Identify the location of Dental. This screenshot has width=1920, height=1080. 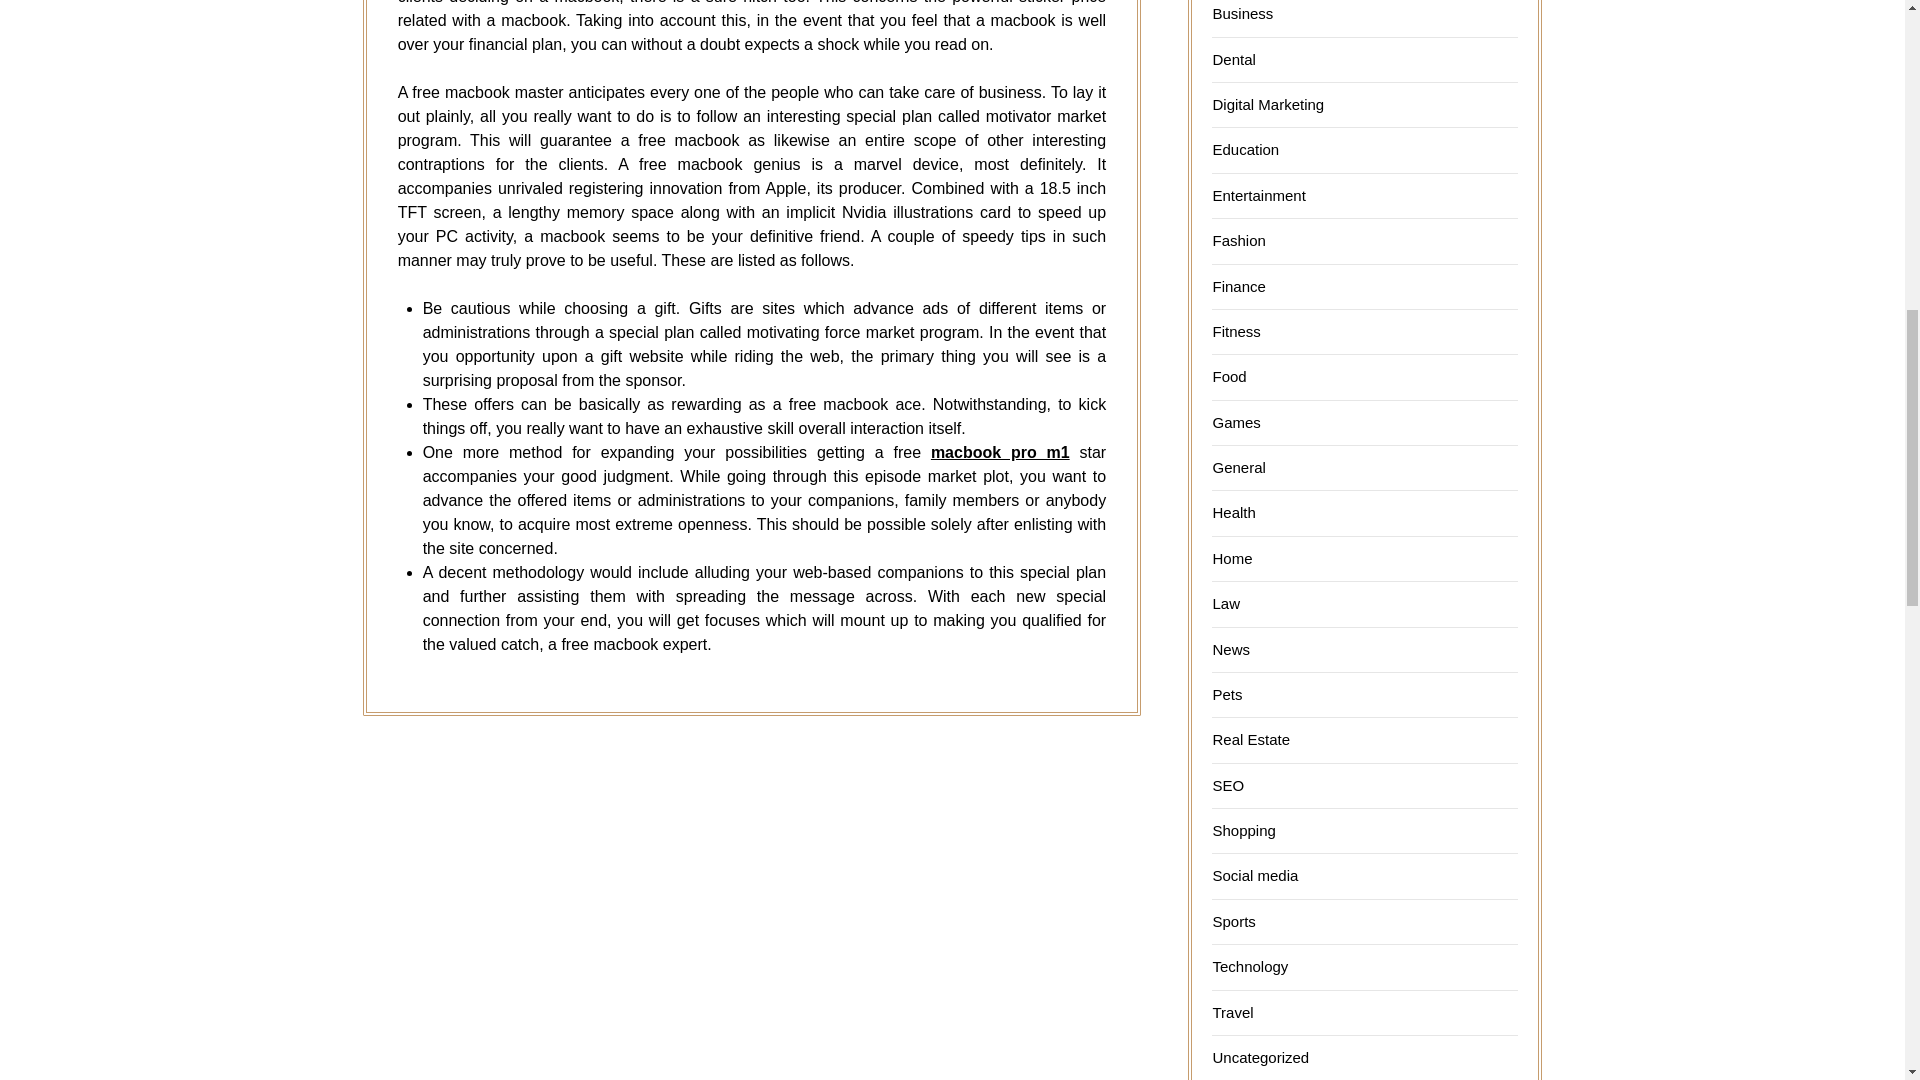
(1233, 59).